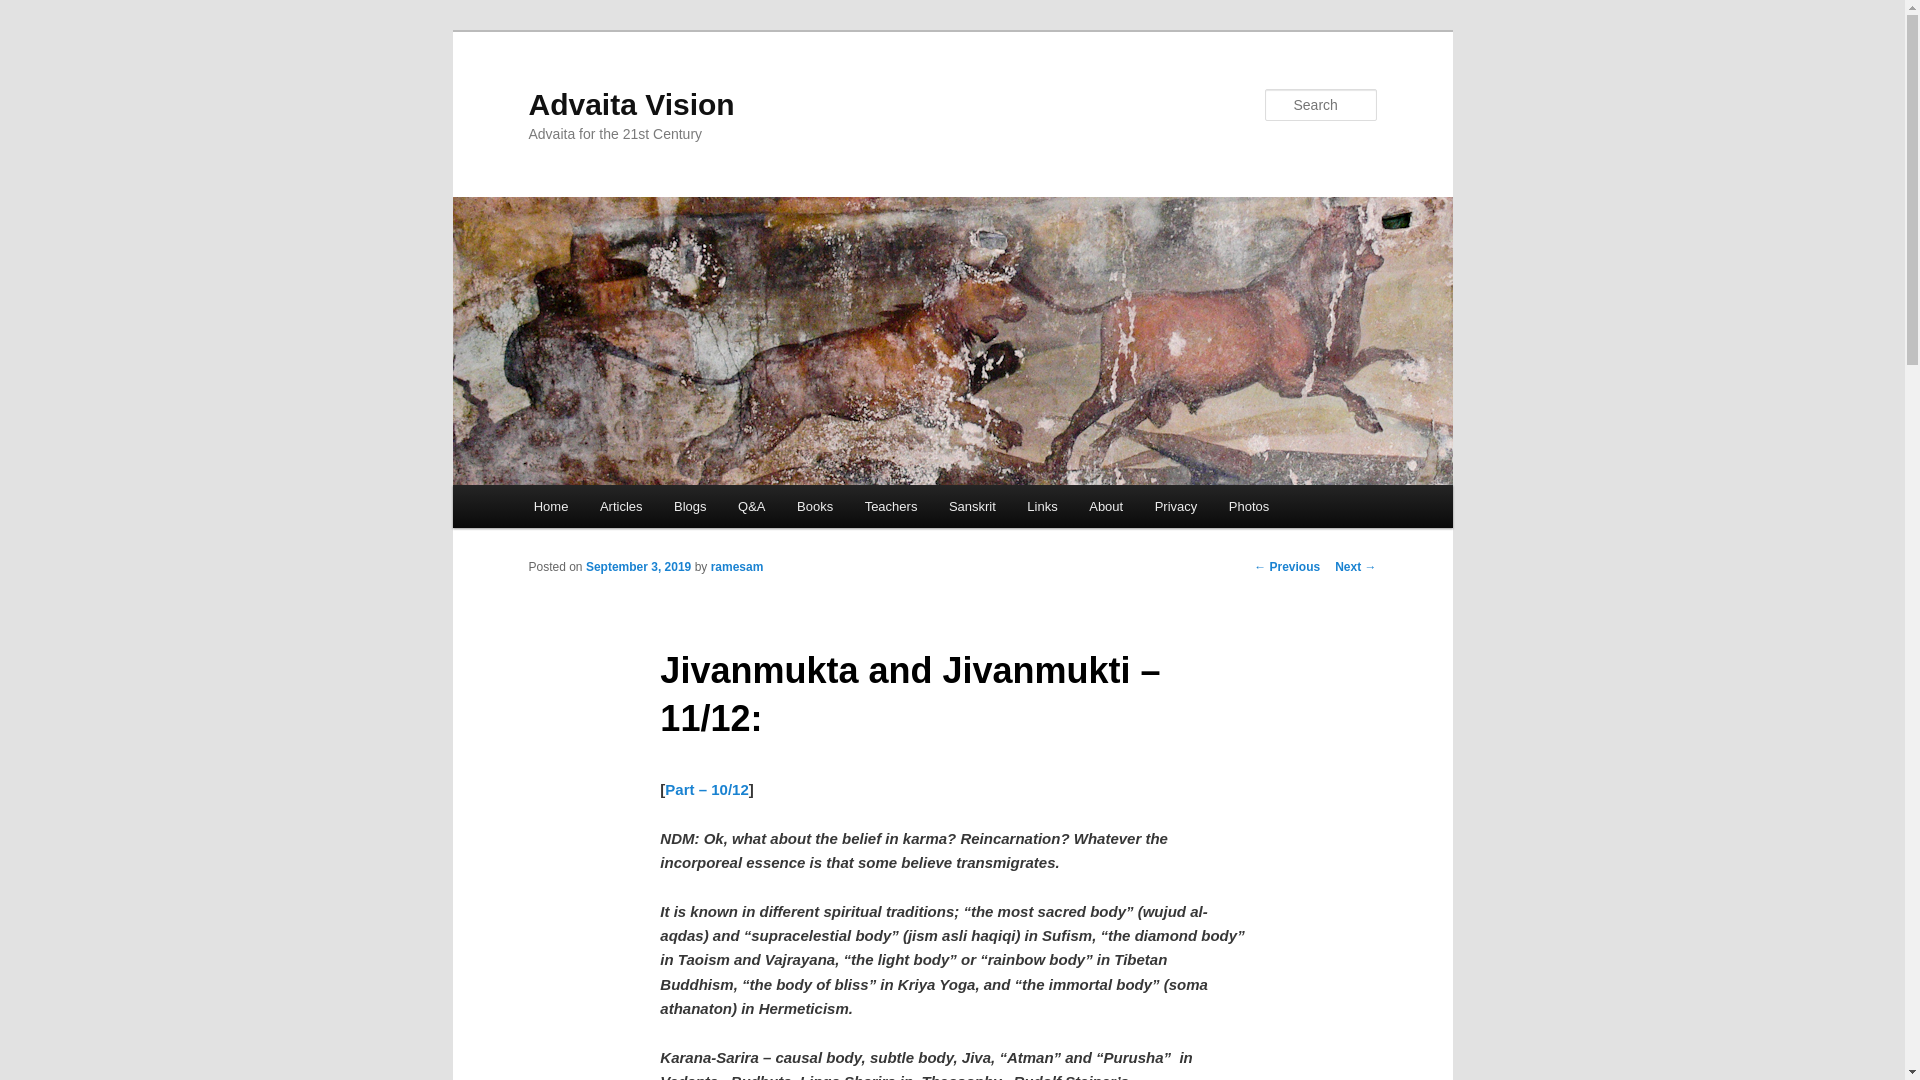  What do you see at coordinates (638, 566) in the screenshot?
I see `September 3, 2019` at bounding box center [638, 566].